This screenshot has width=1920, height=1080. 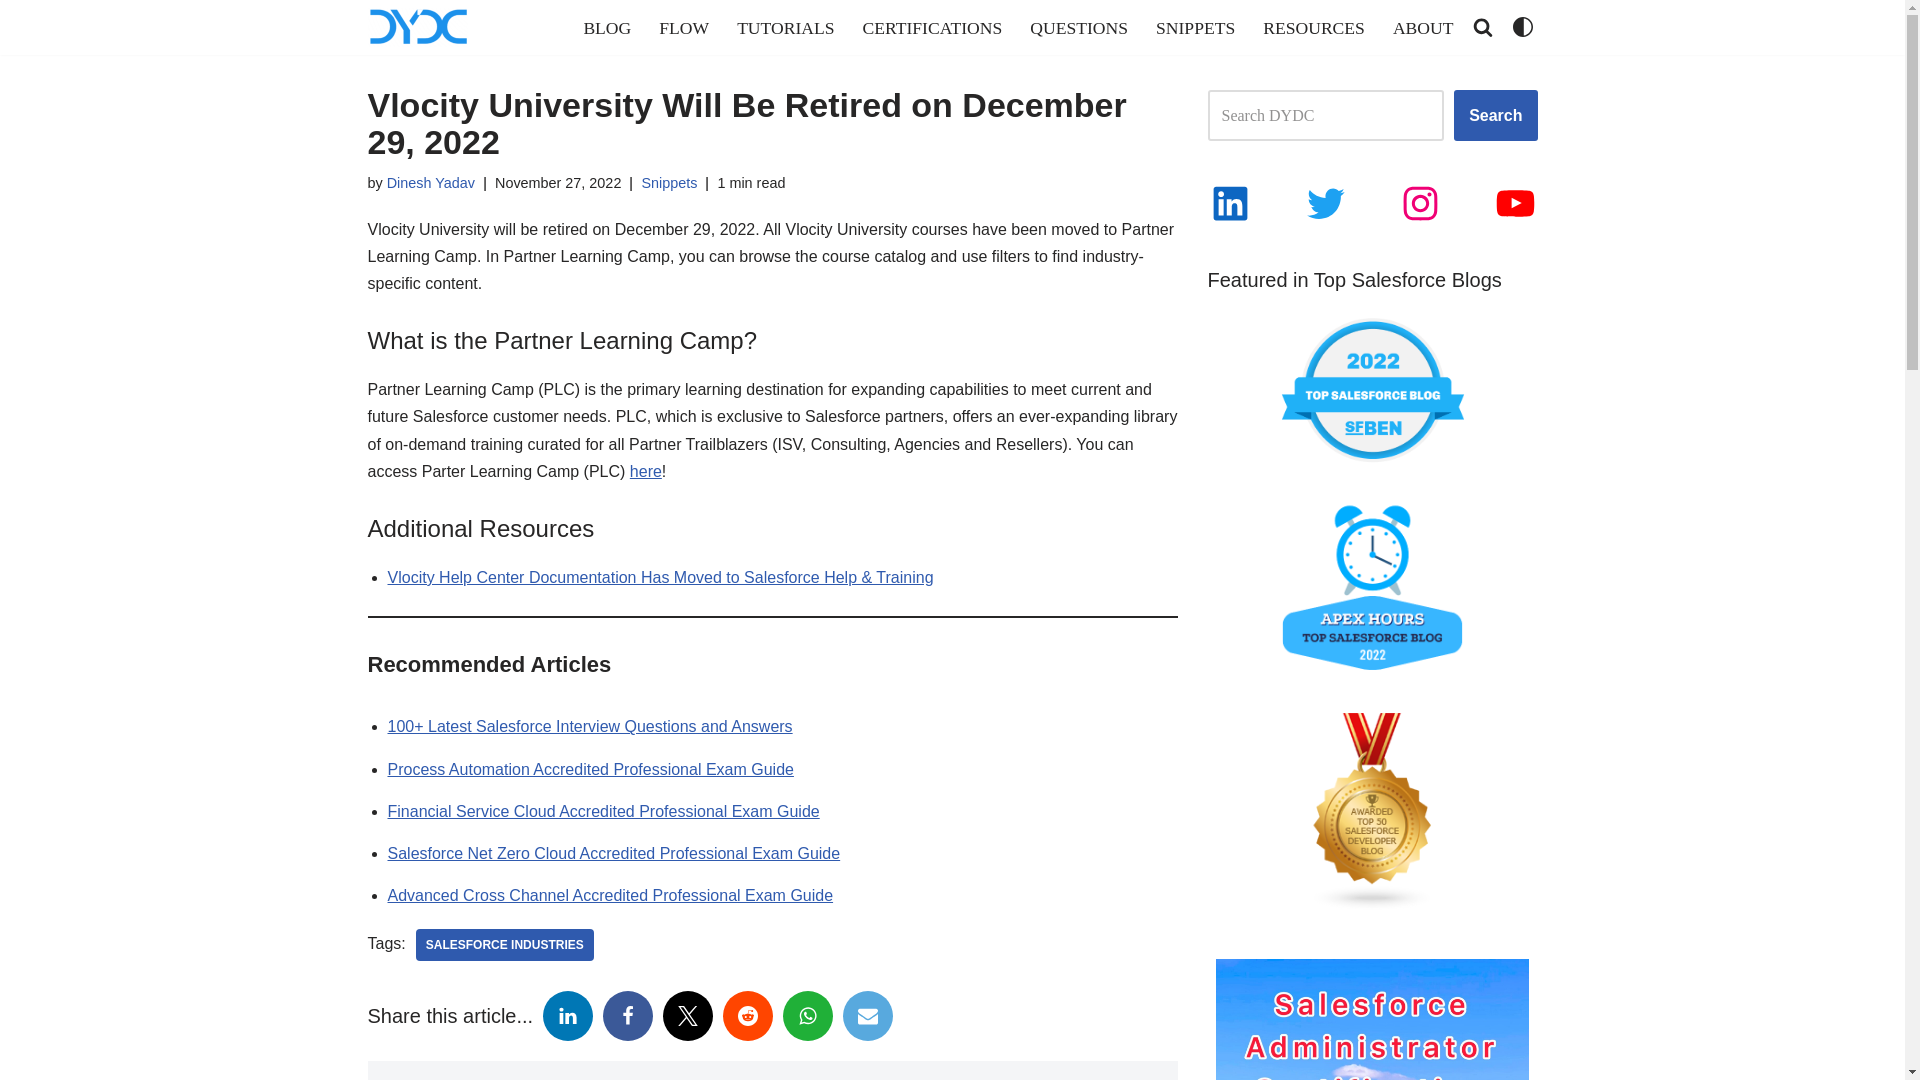 I want to click on Twitter, so click(x=687, y=1016).